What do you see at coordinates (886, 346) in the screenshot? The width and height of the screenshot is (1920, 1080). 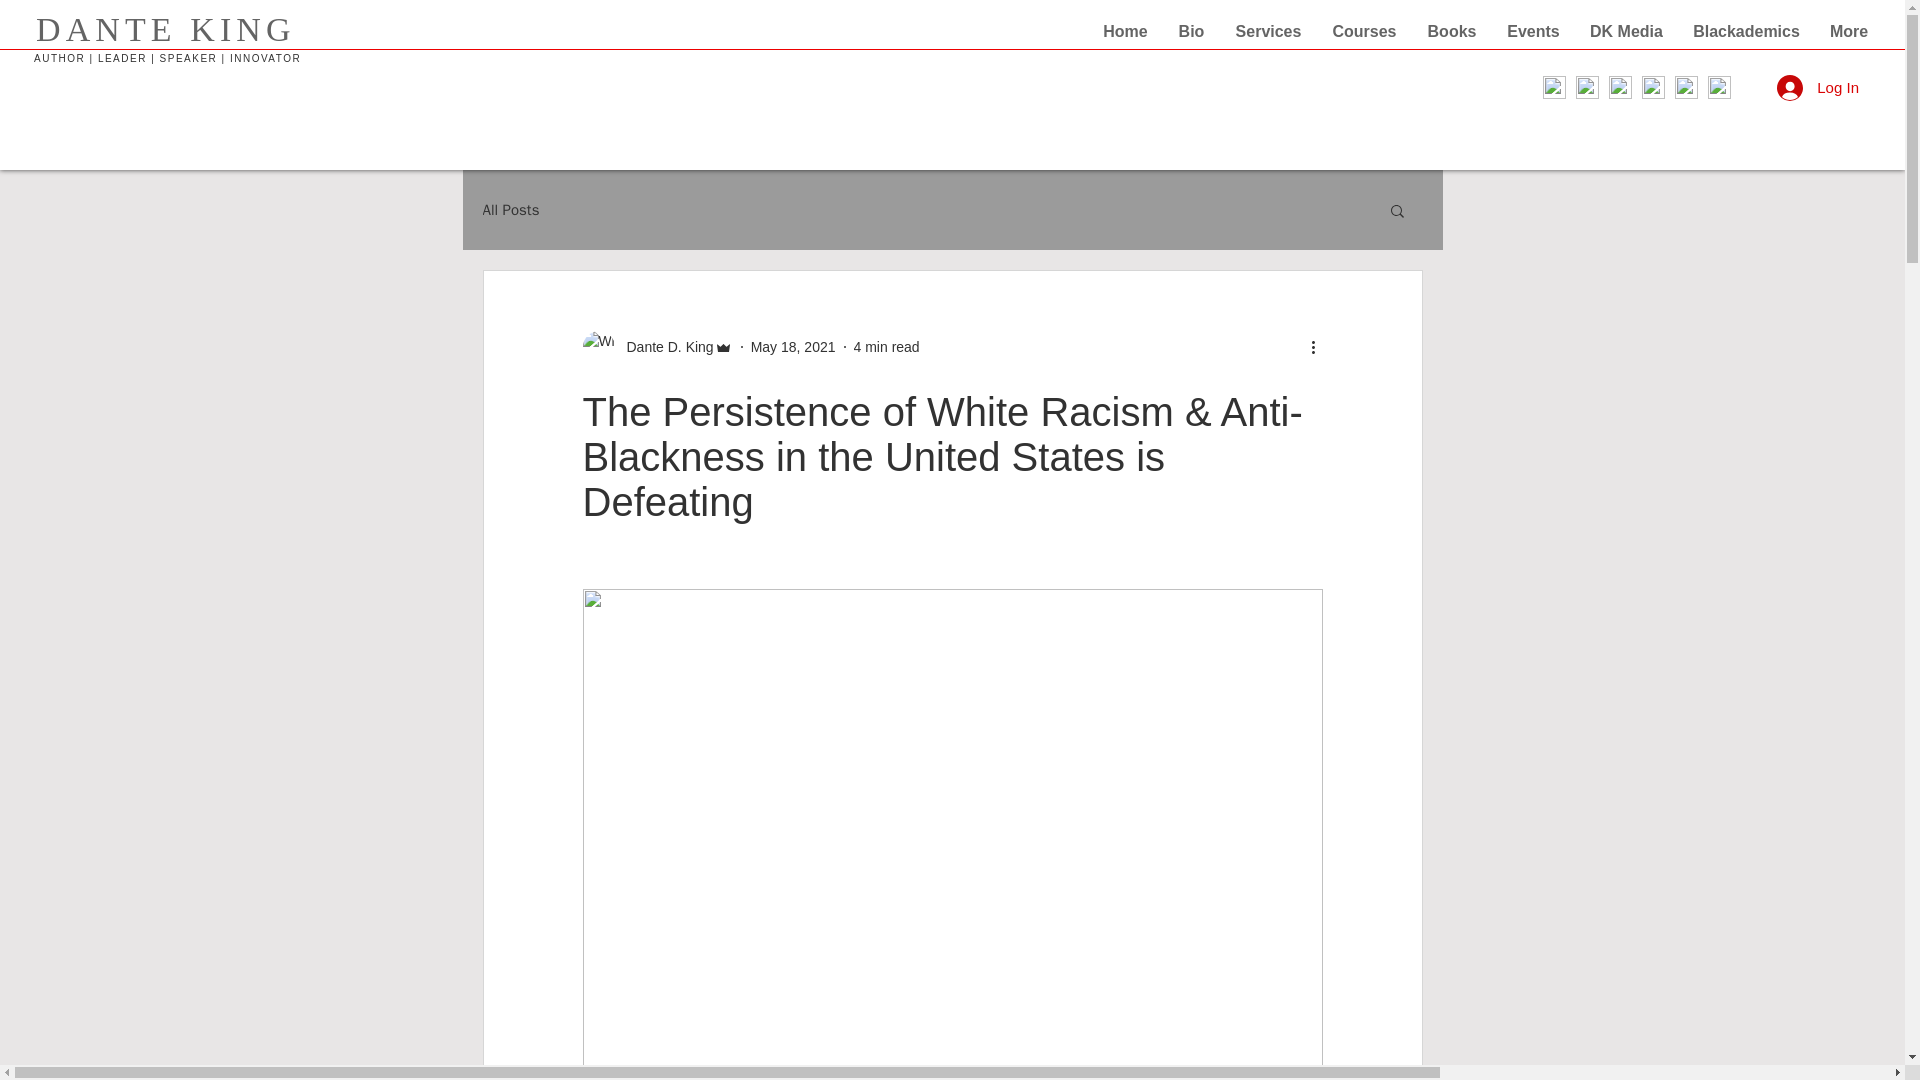 I see `4 min read` at bounding box center [886, 346].